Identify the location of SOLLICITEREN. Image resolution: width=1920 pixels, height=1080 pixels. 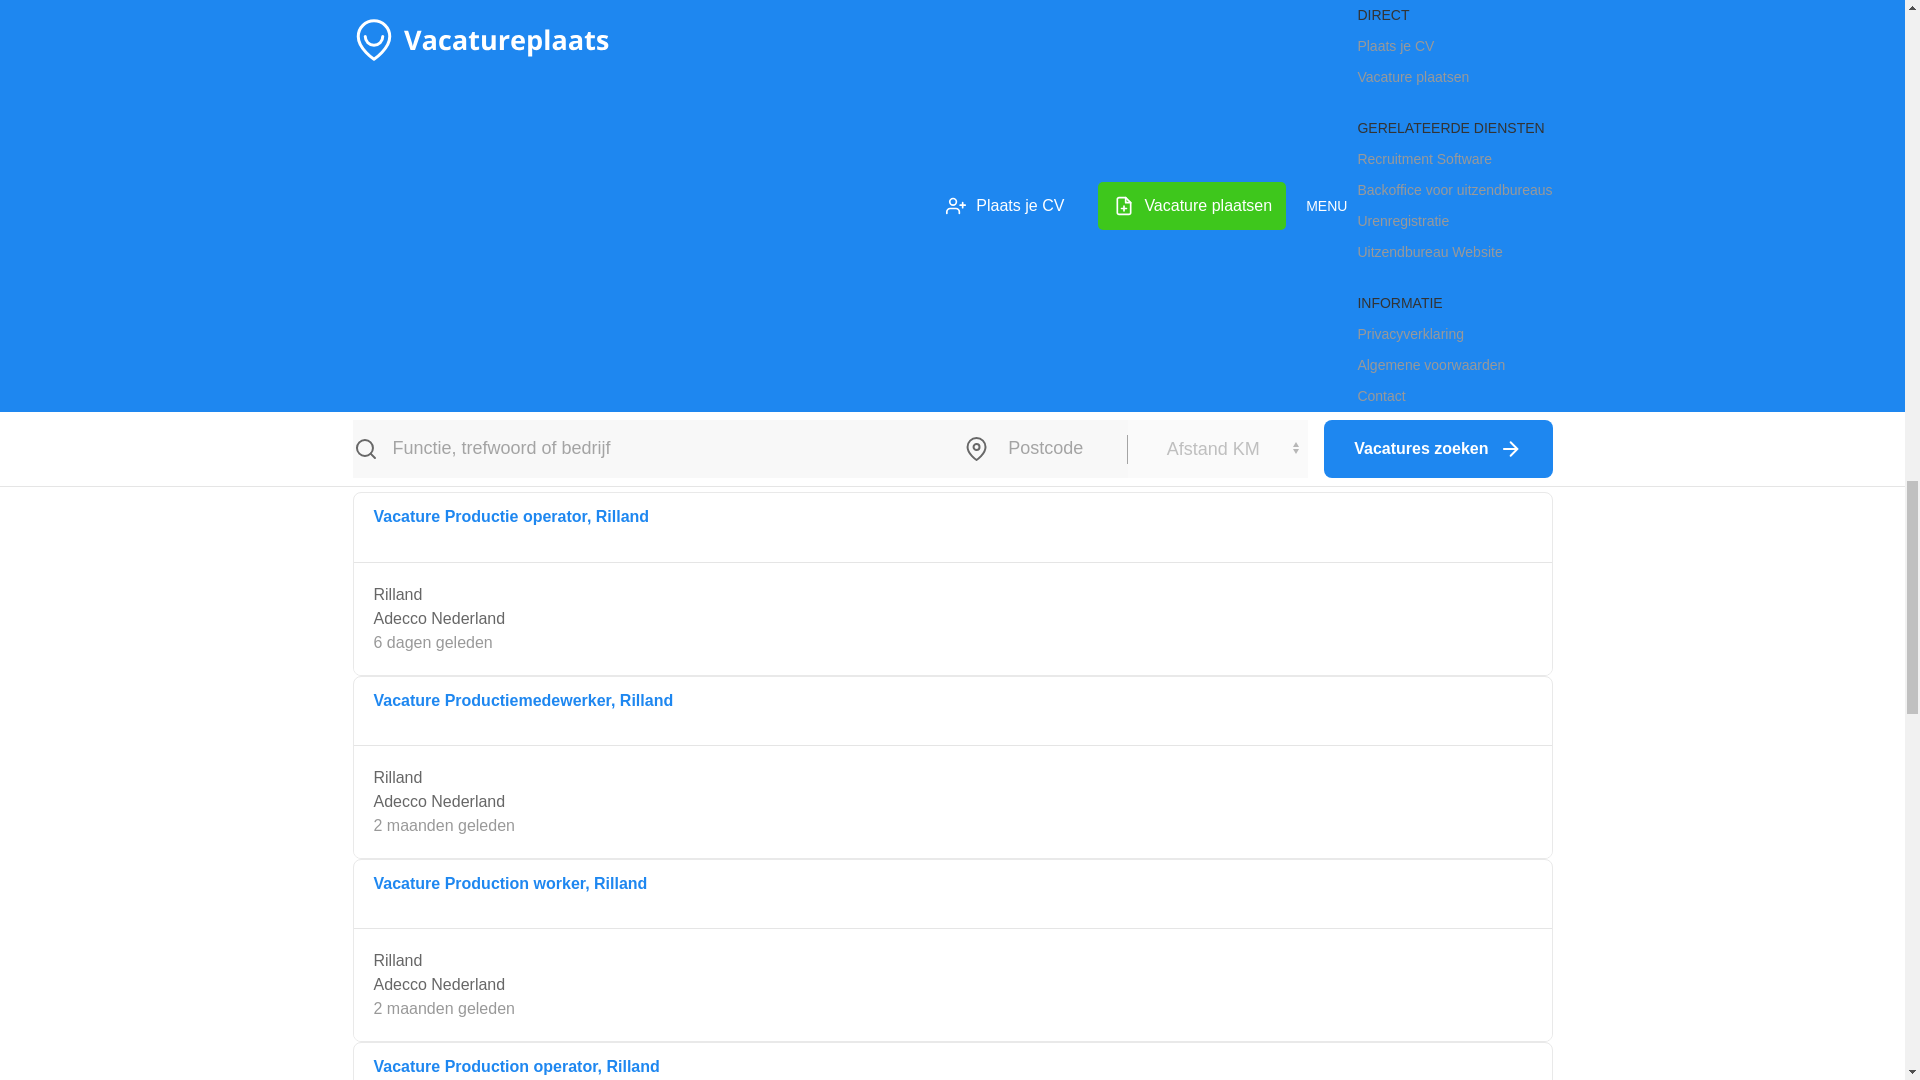
(952, 367).